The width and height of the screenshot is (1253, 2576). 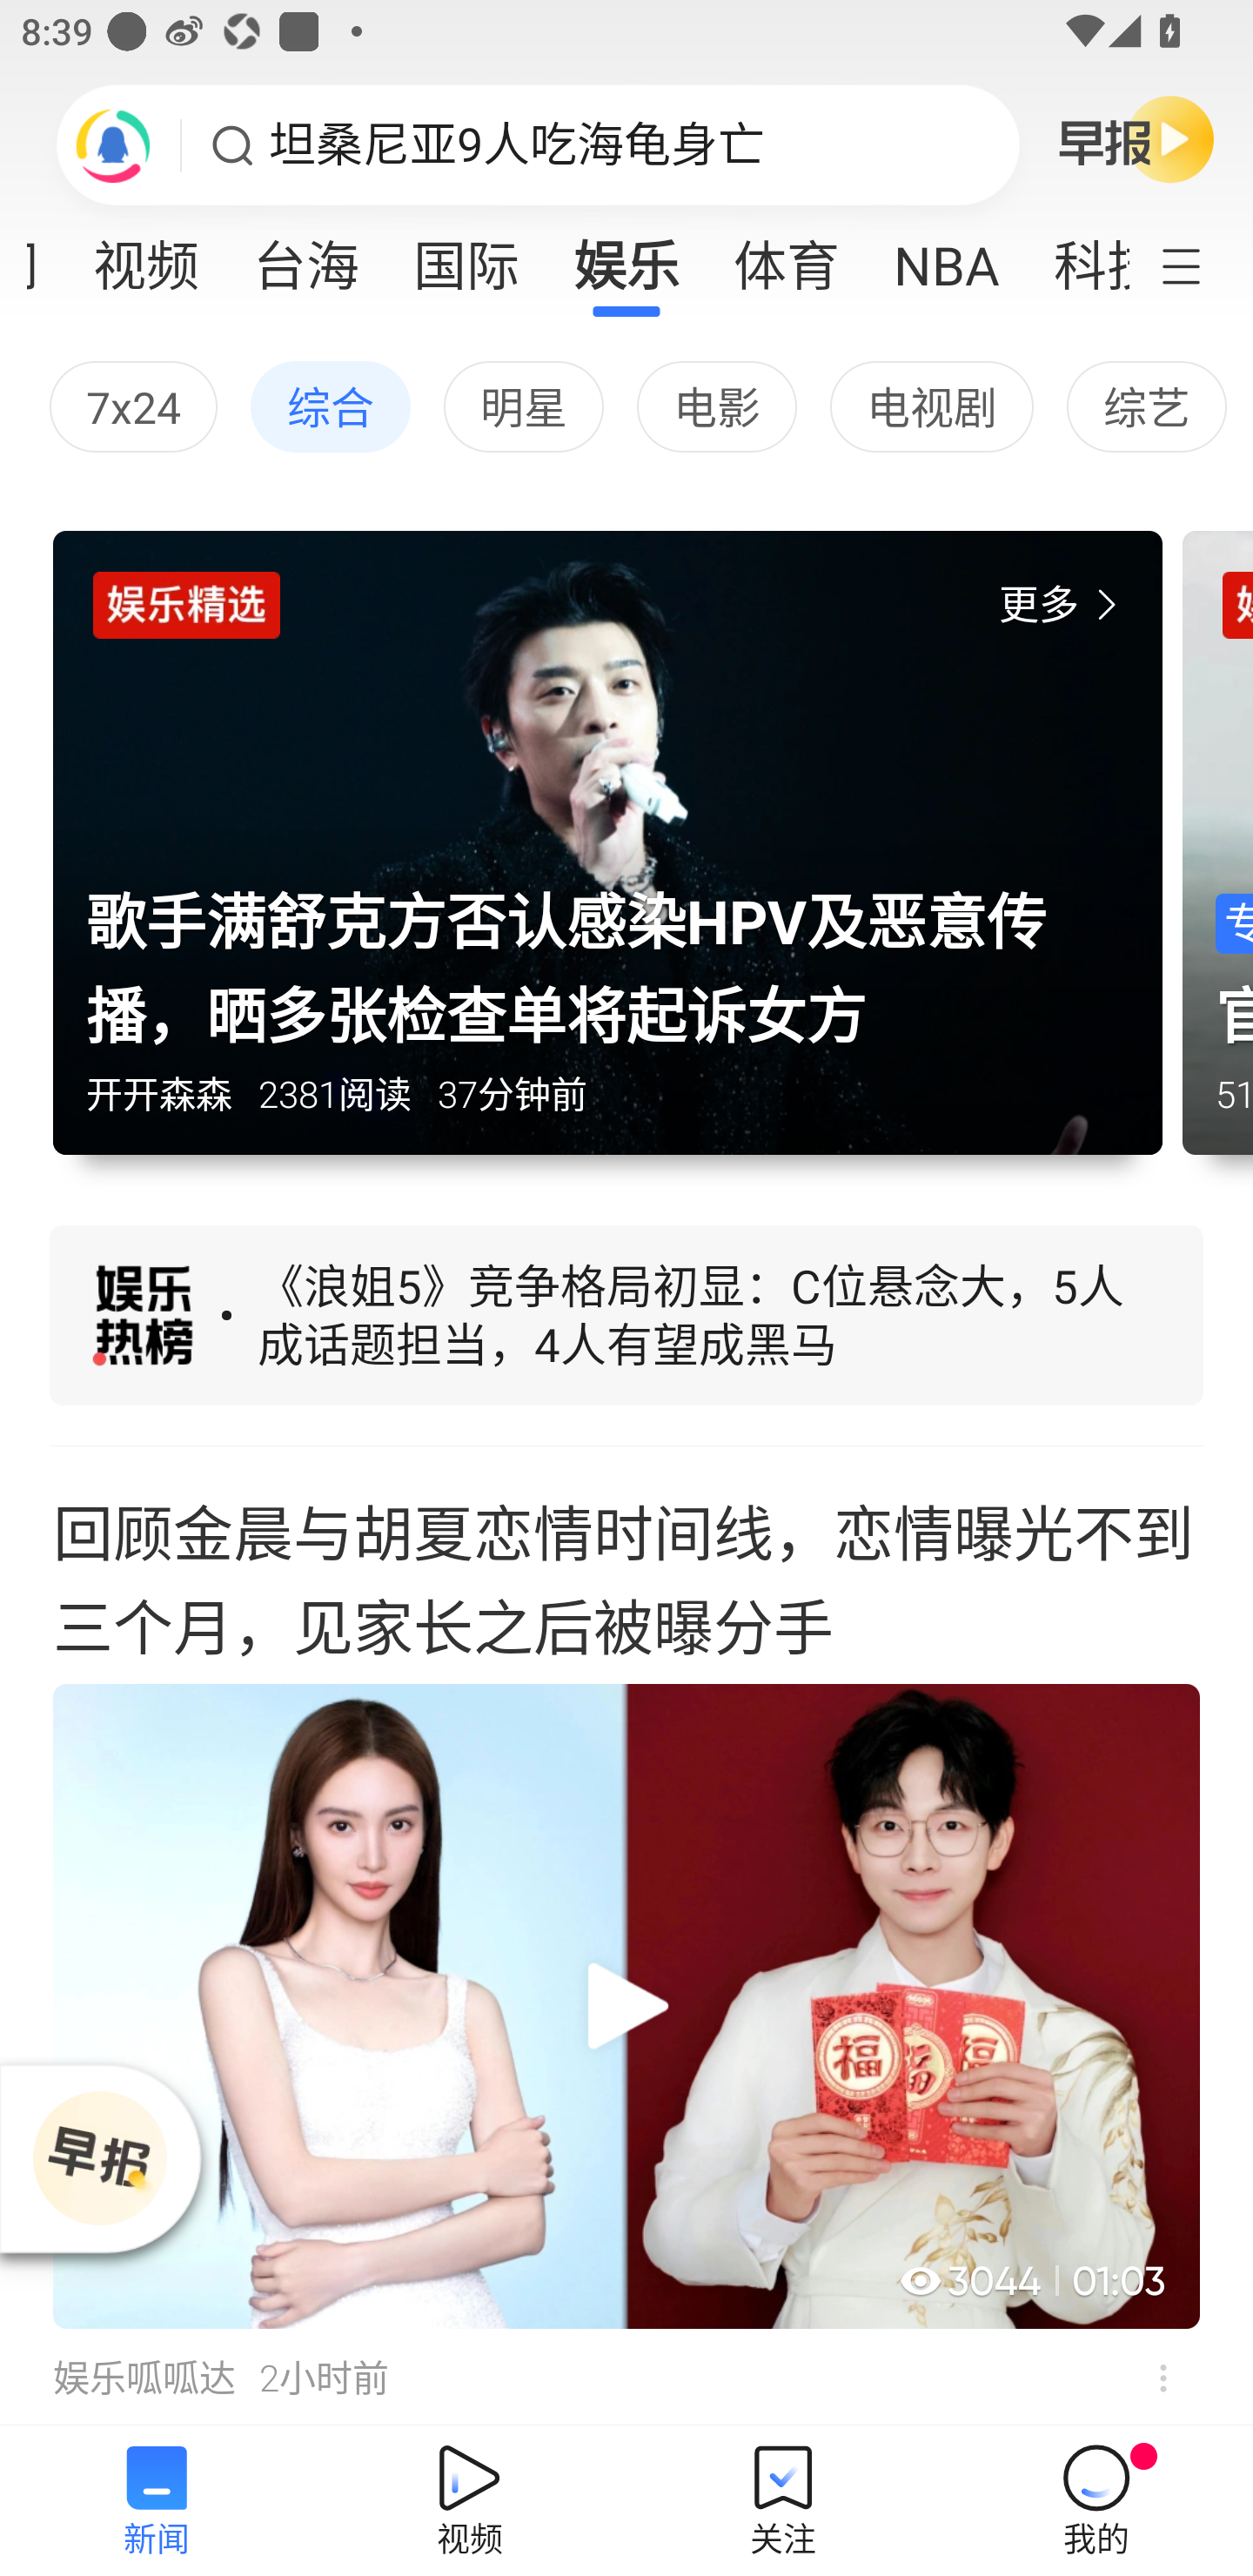 What do you see at coordinates (331, 406) in the screenshot?
I see `综合` at bounding box center [331, 406].